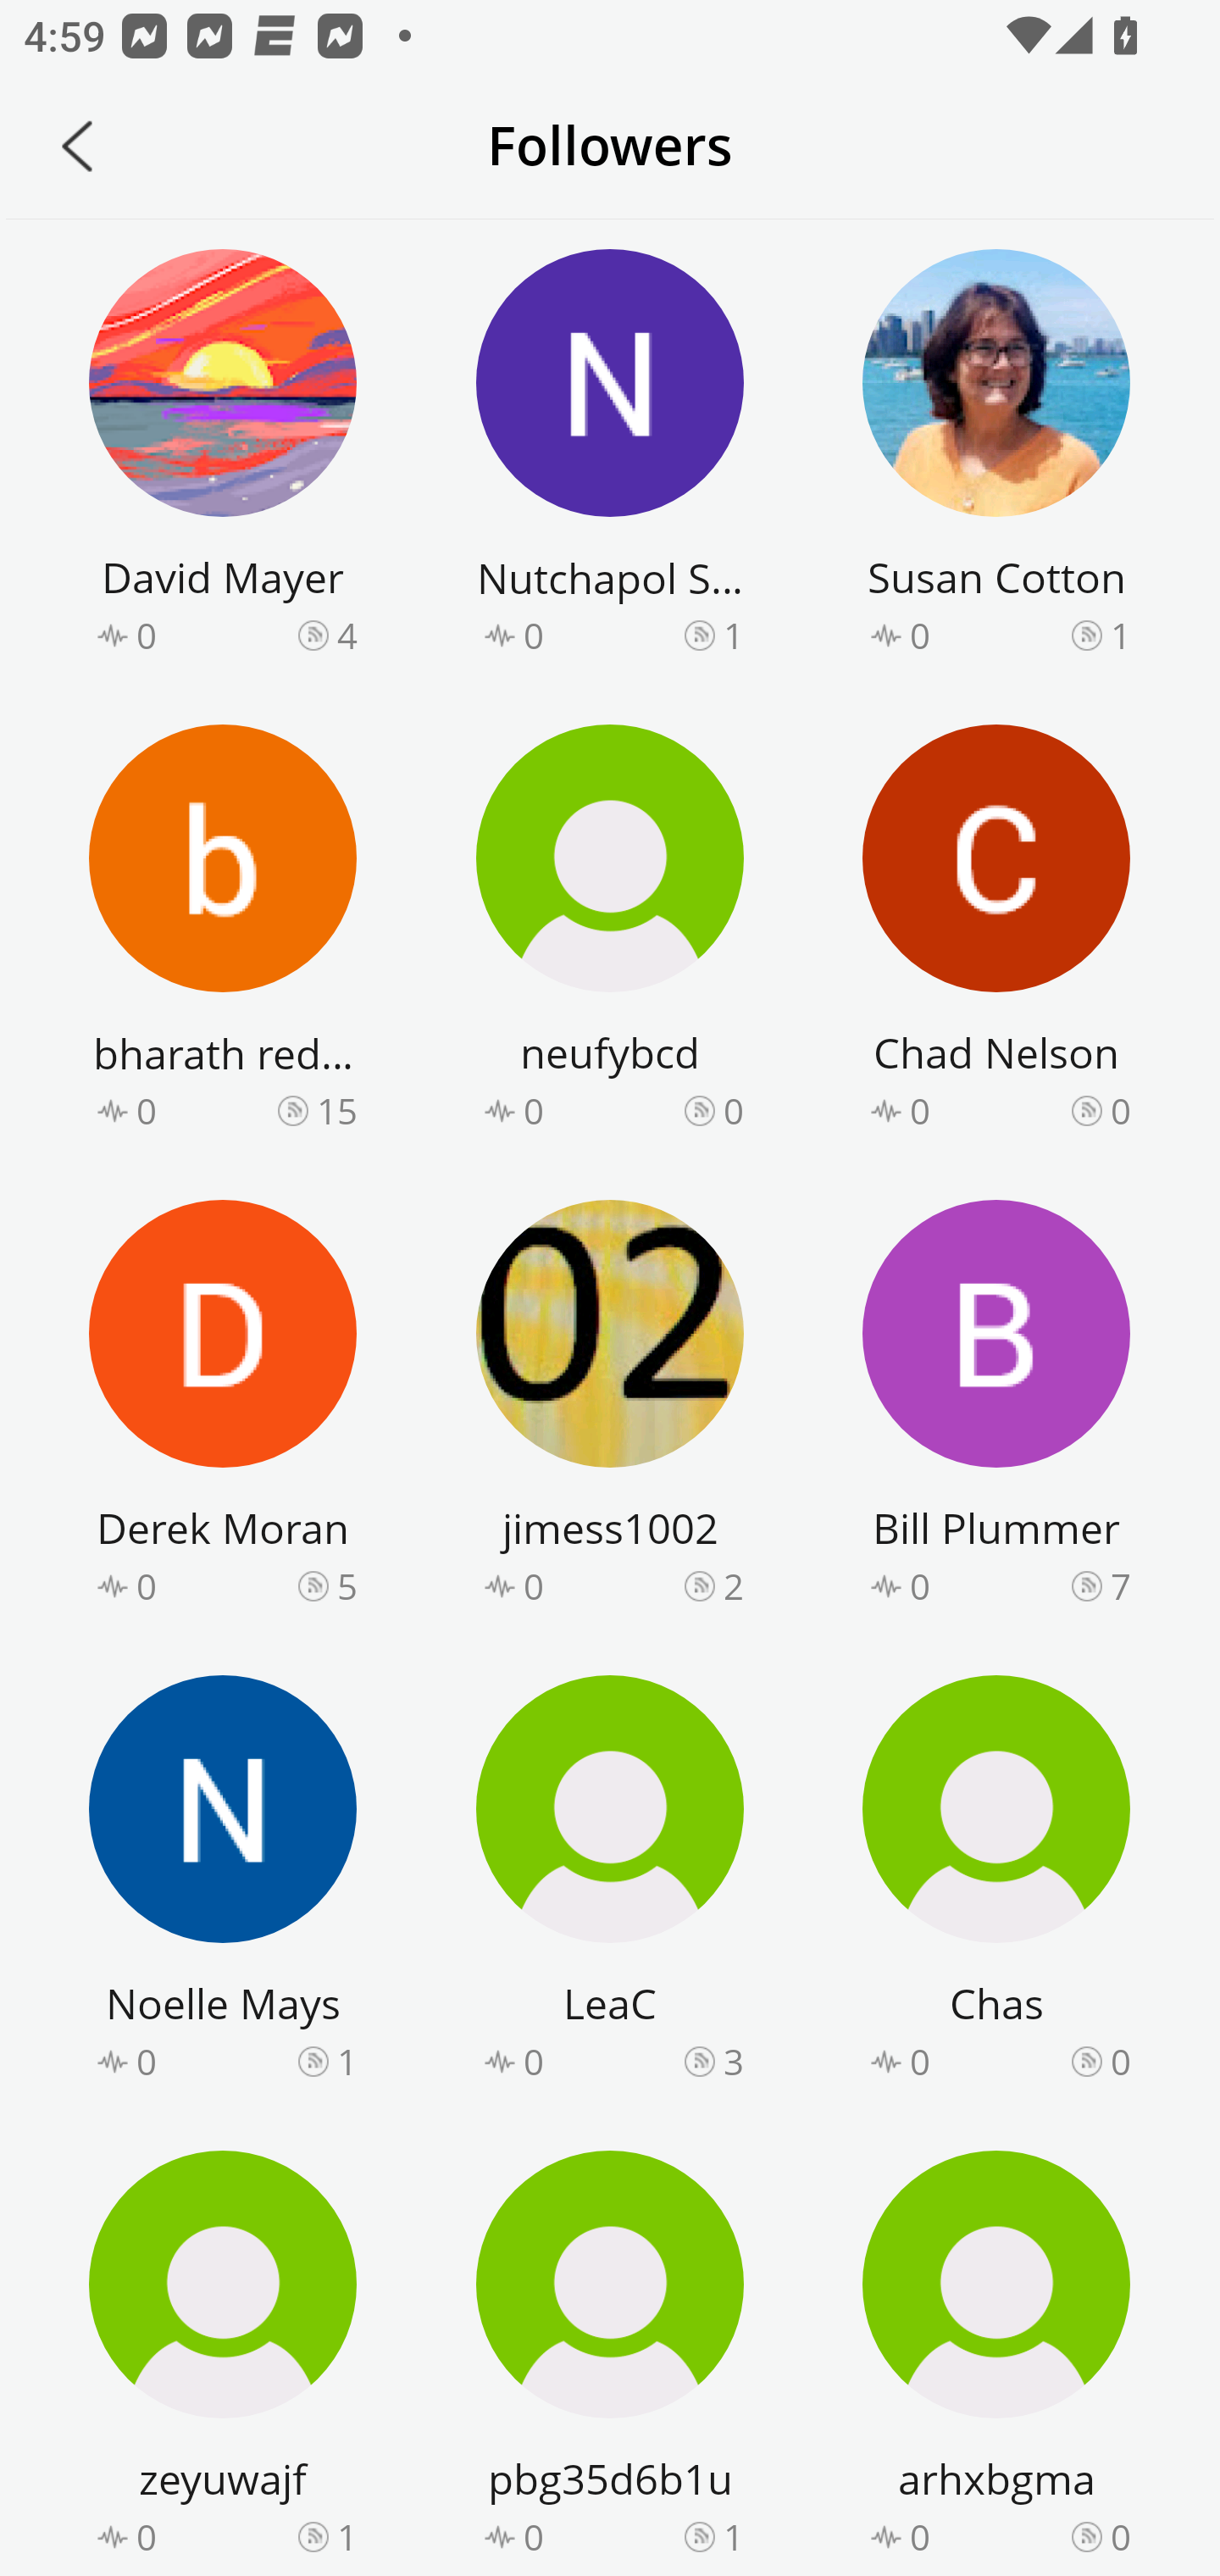  I want to click on 1, so click(734, 2535).